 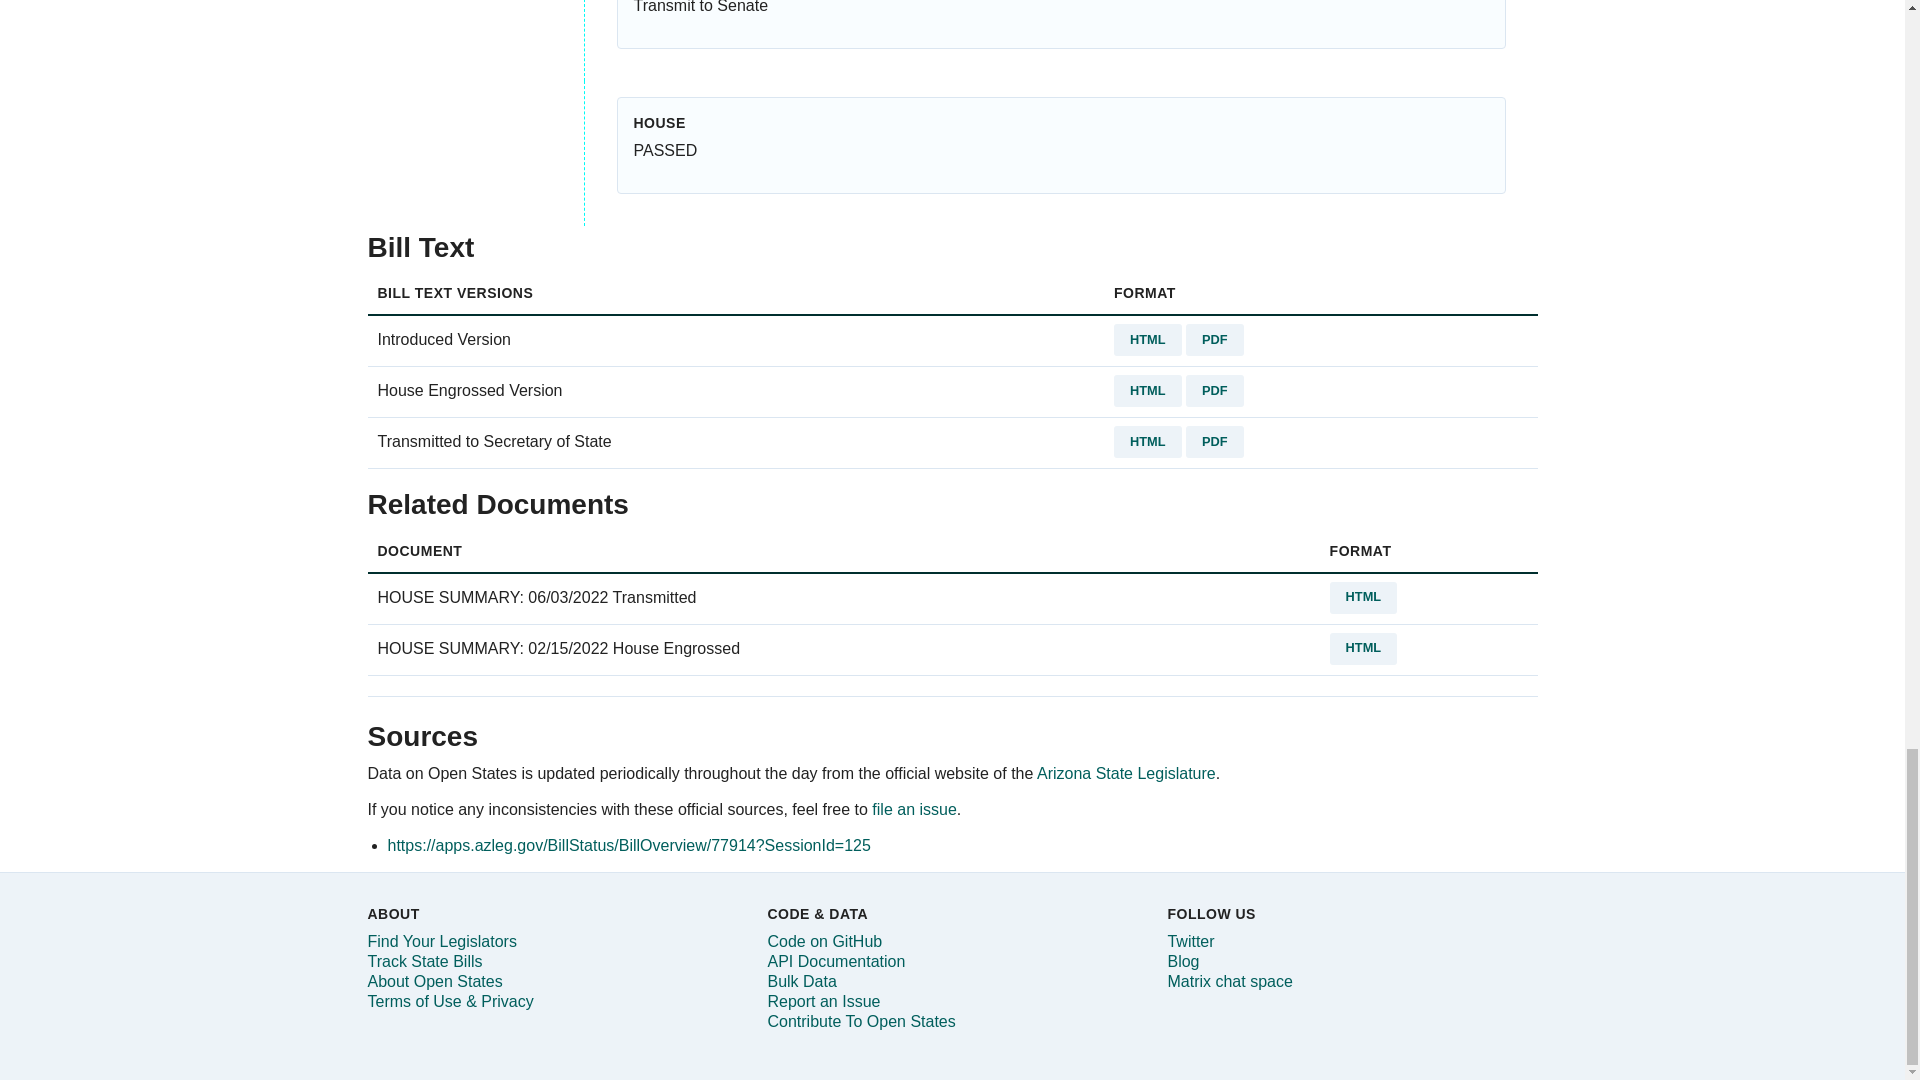 What do you see at coordinates (1148, 441) in the screenshot?
I see `HTML` at bounding box center [1148, 441].